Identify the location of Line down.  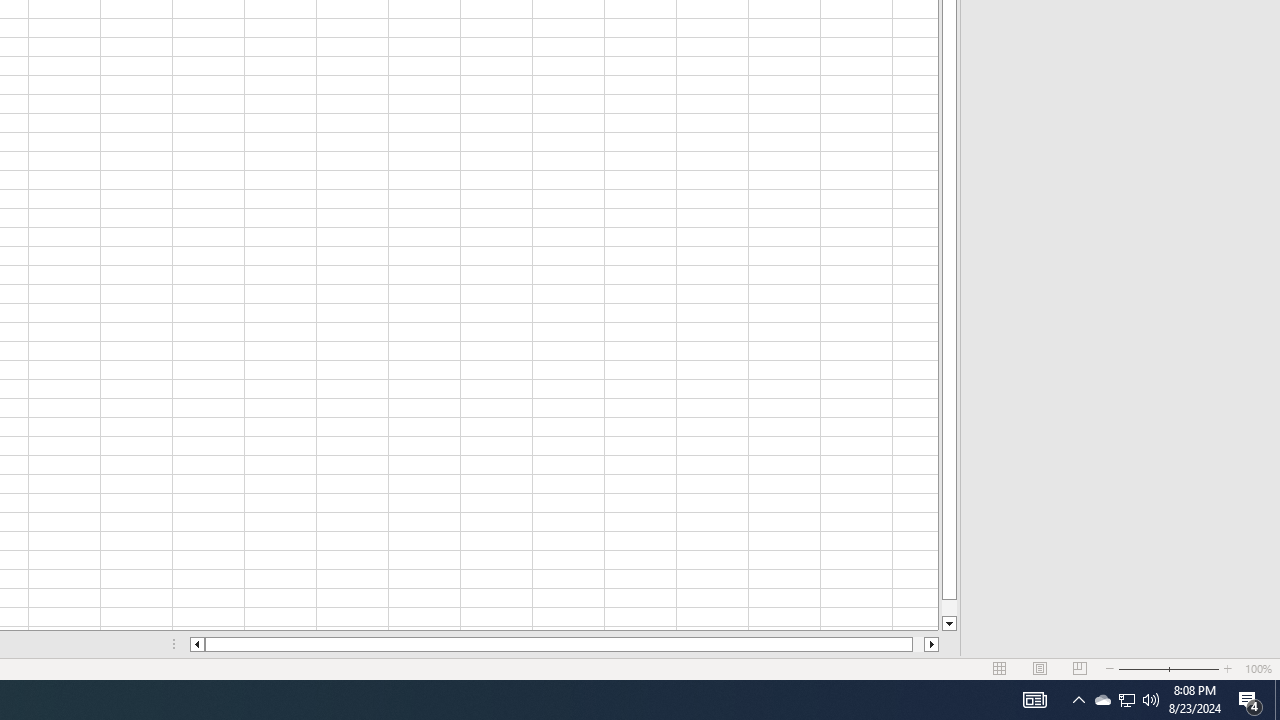
(948, 624).